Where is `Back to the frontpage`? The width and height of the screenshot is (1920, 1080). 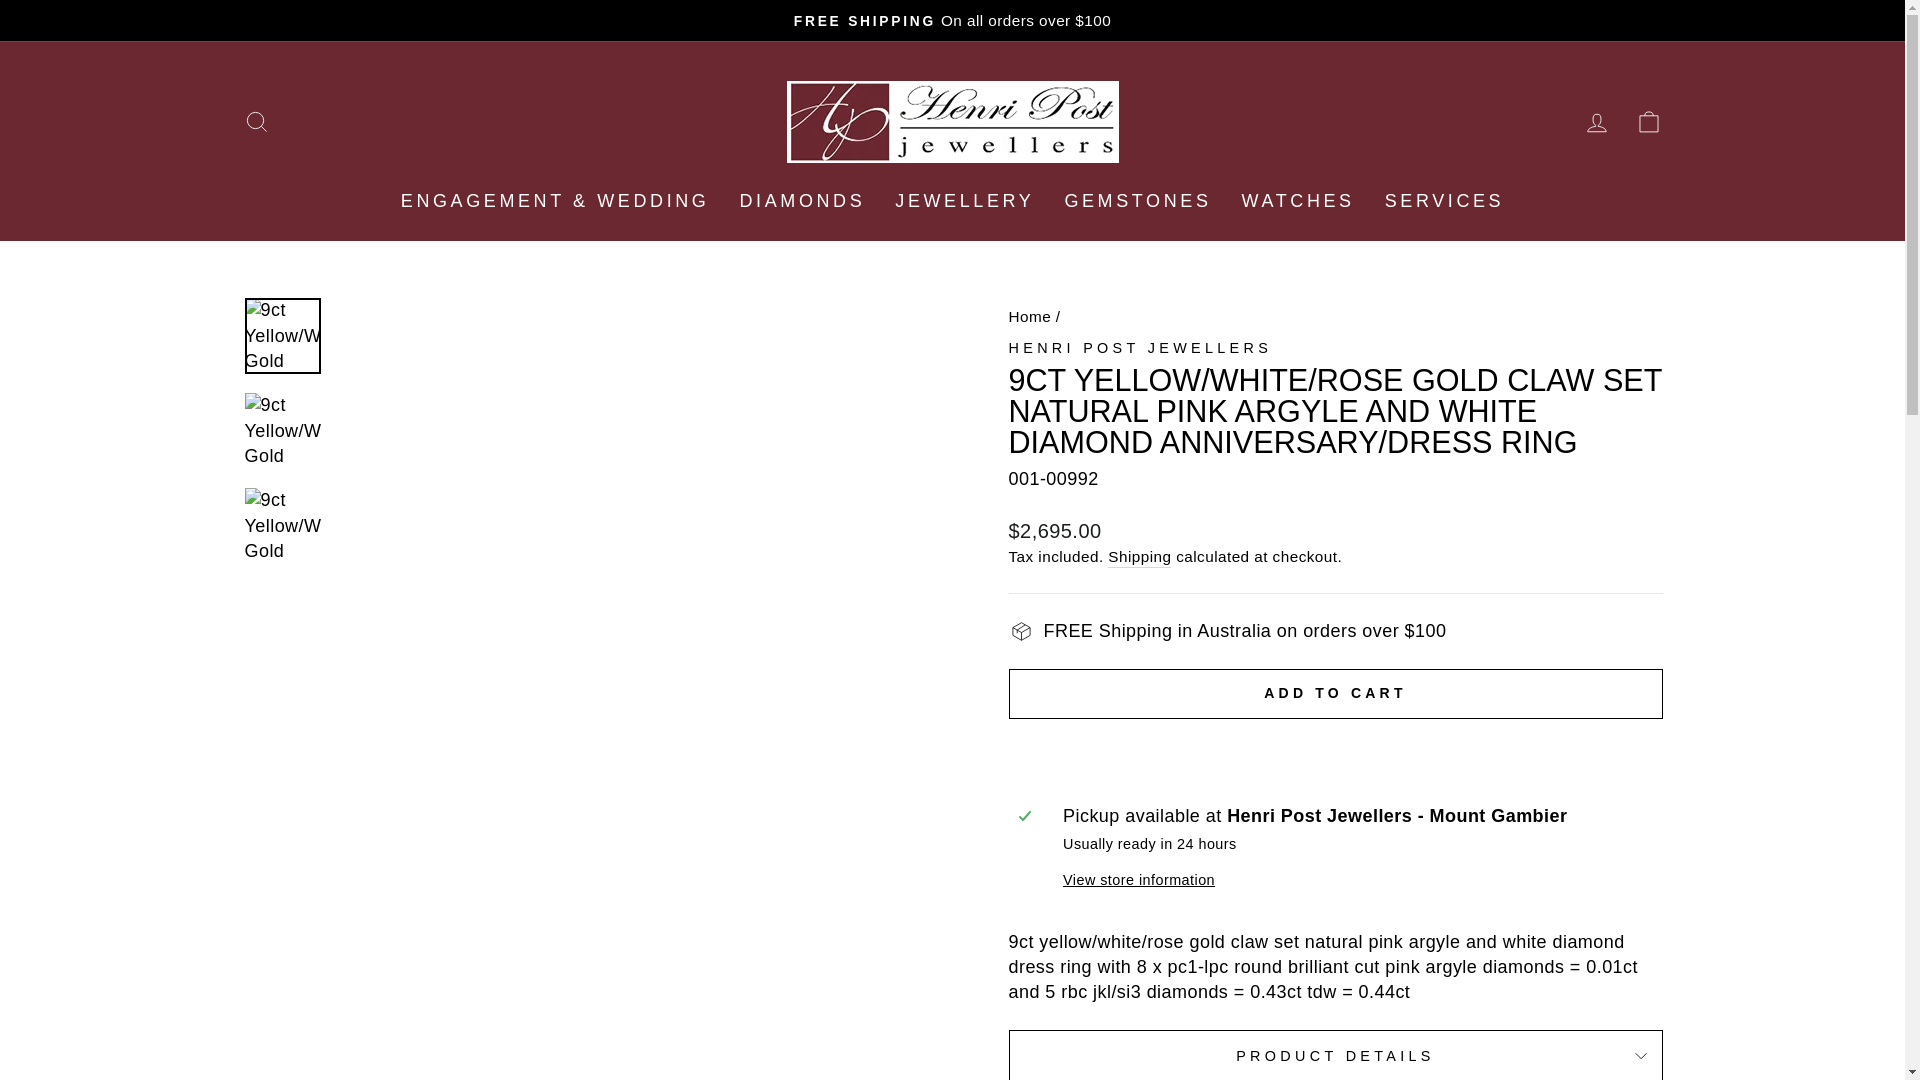
Back to the frontpage is located at coordinates (1029, 316).